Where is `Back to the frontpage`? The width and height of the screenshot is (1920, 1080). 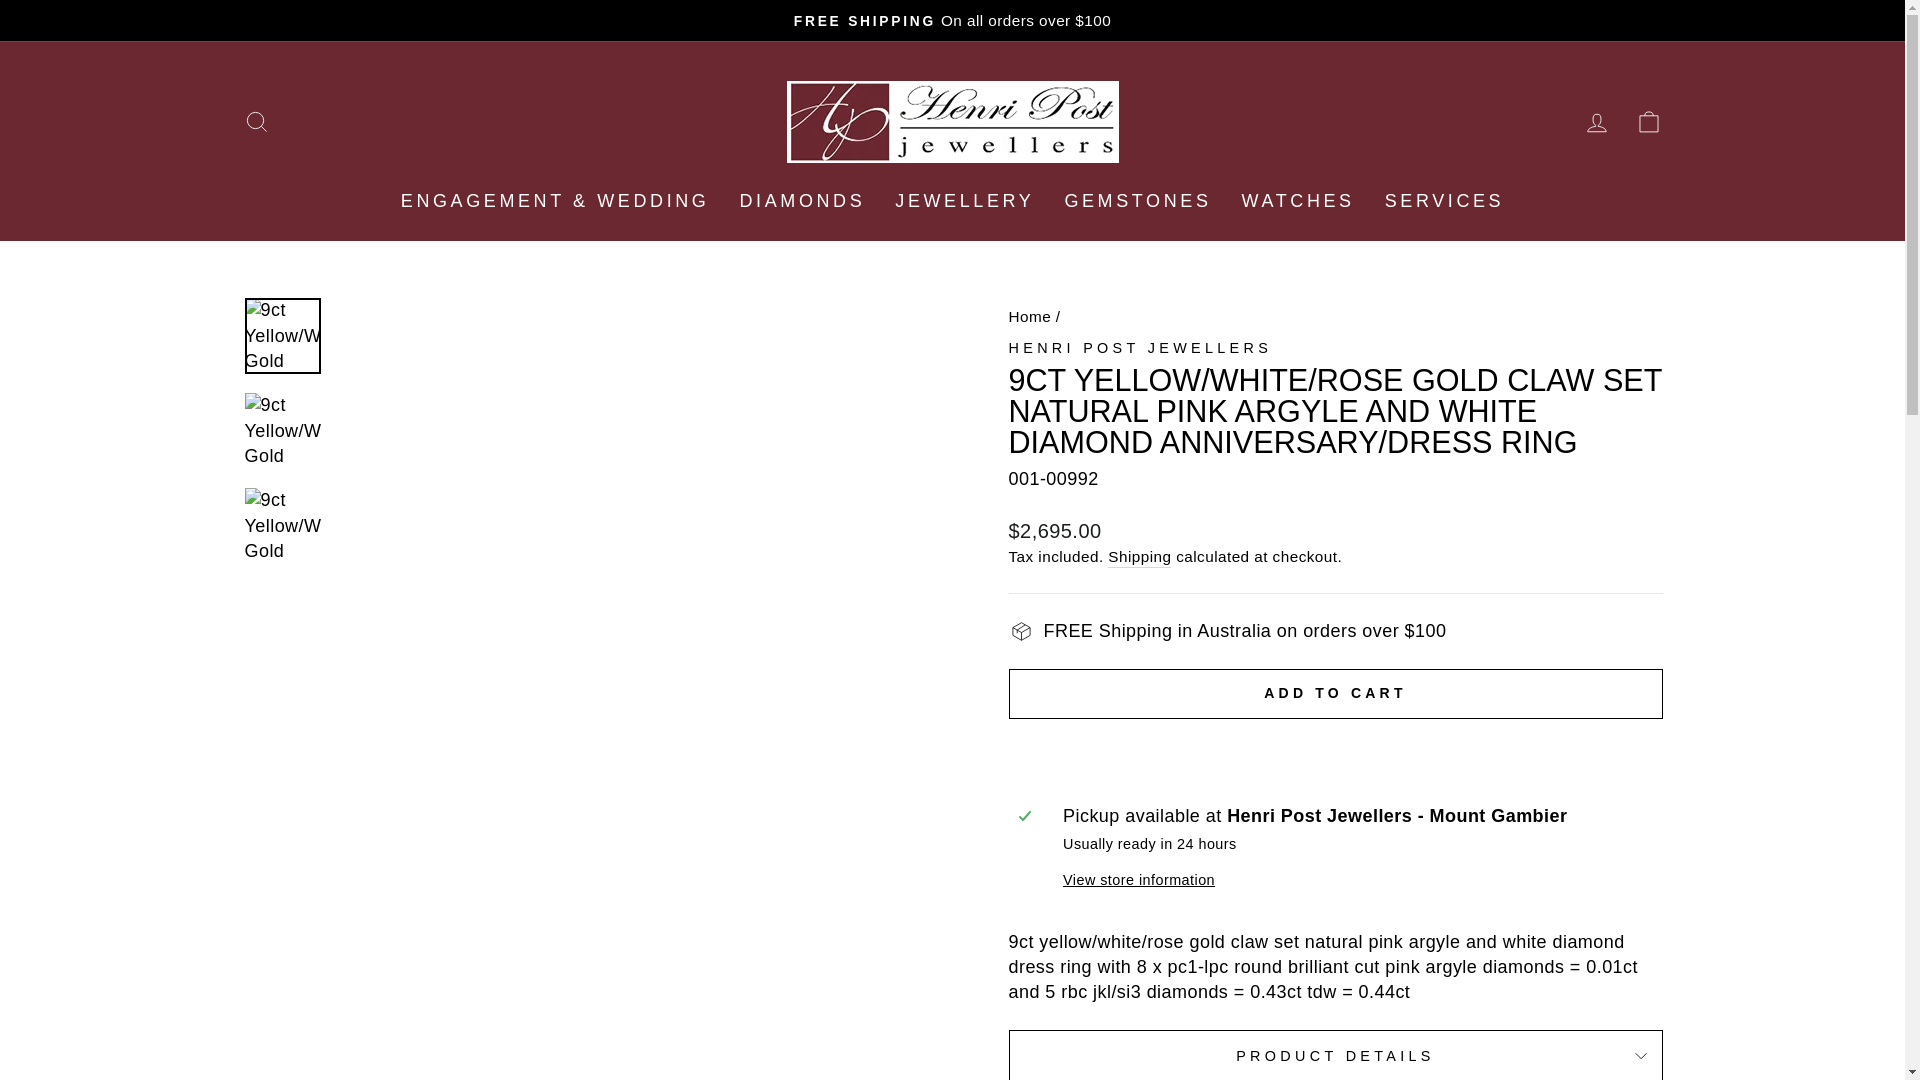
Back to the frontpage is located at coordinates (1029, 316).